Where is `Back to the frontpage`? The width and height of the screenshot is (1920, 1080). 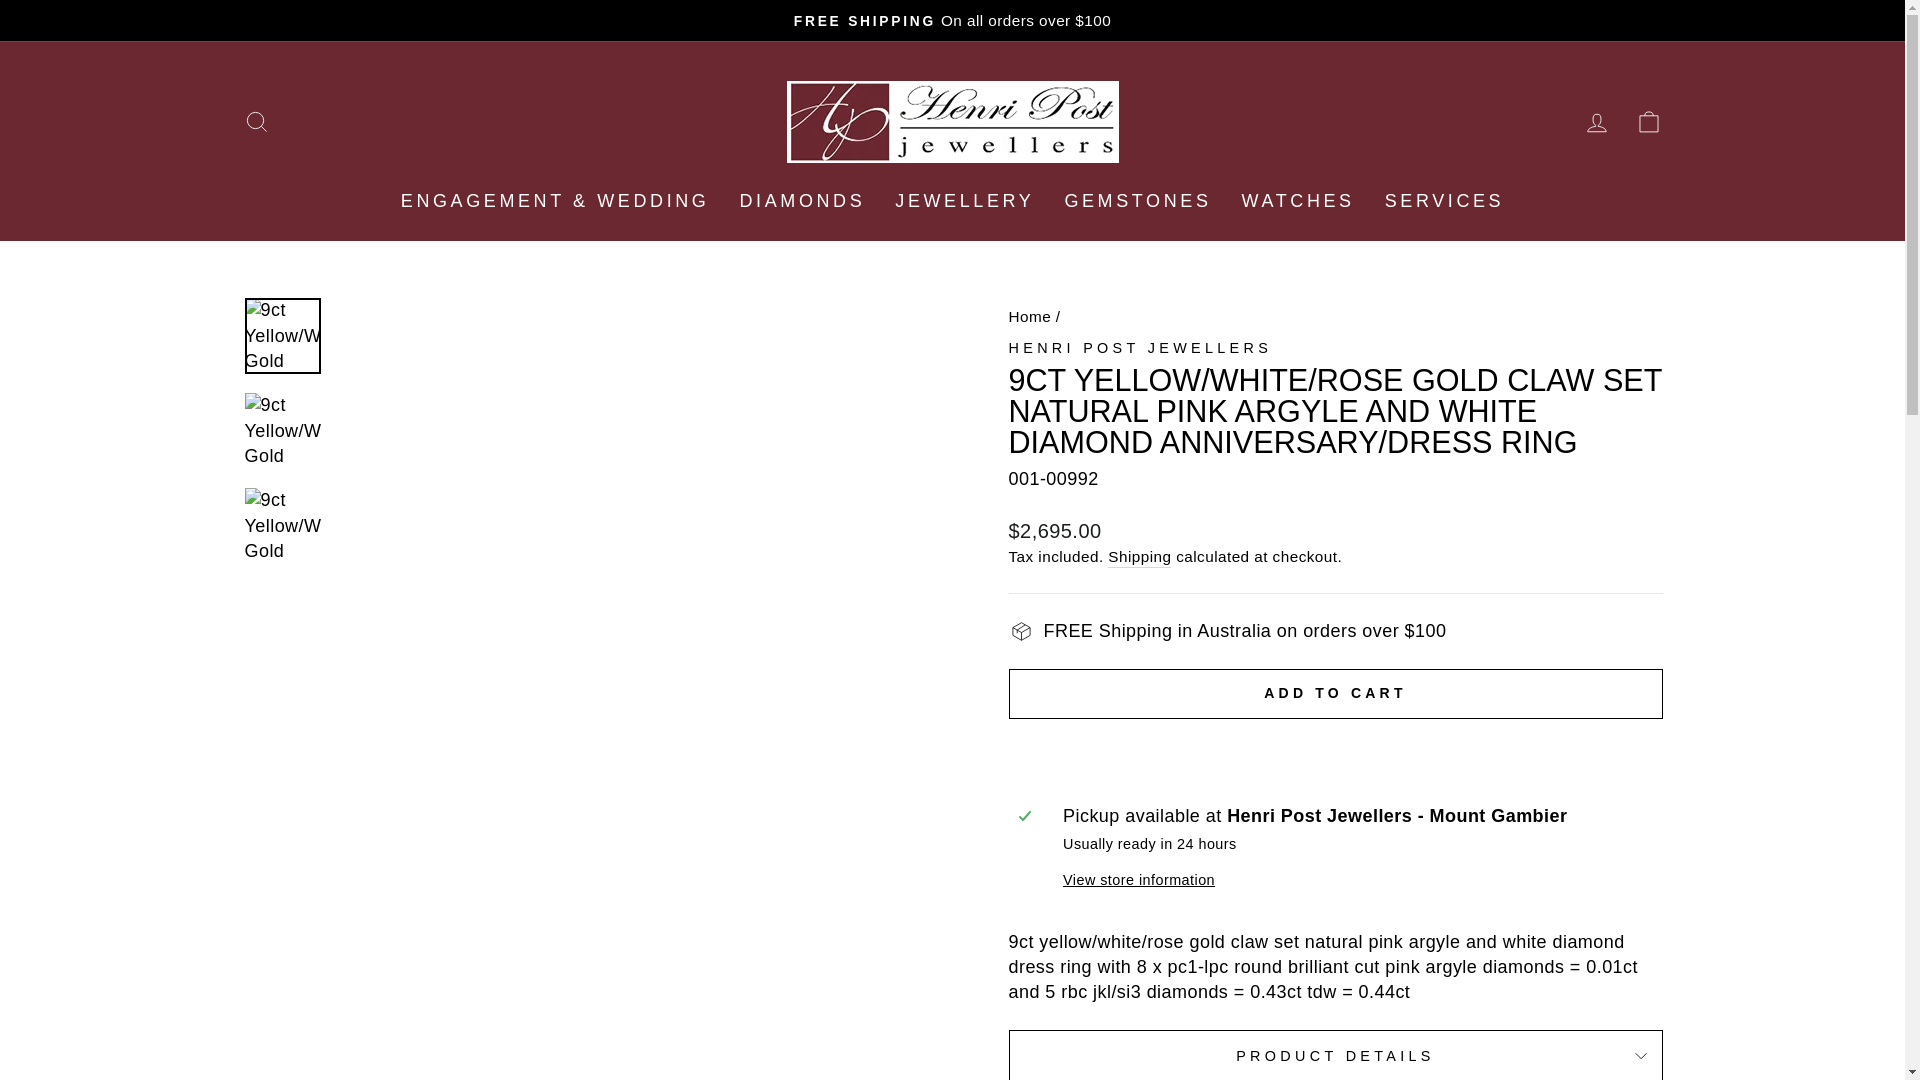
Back to the frontpage is located at coordinates (1029, 316).